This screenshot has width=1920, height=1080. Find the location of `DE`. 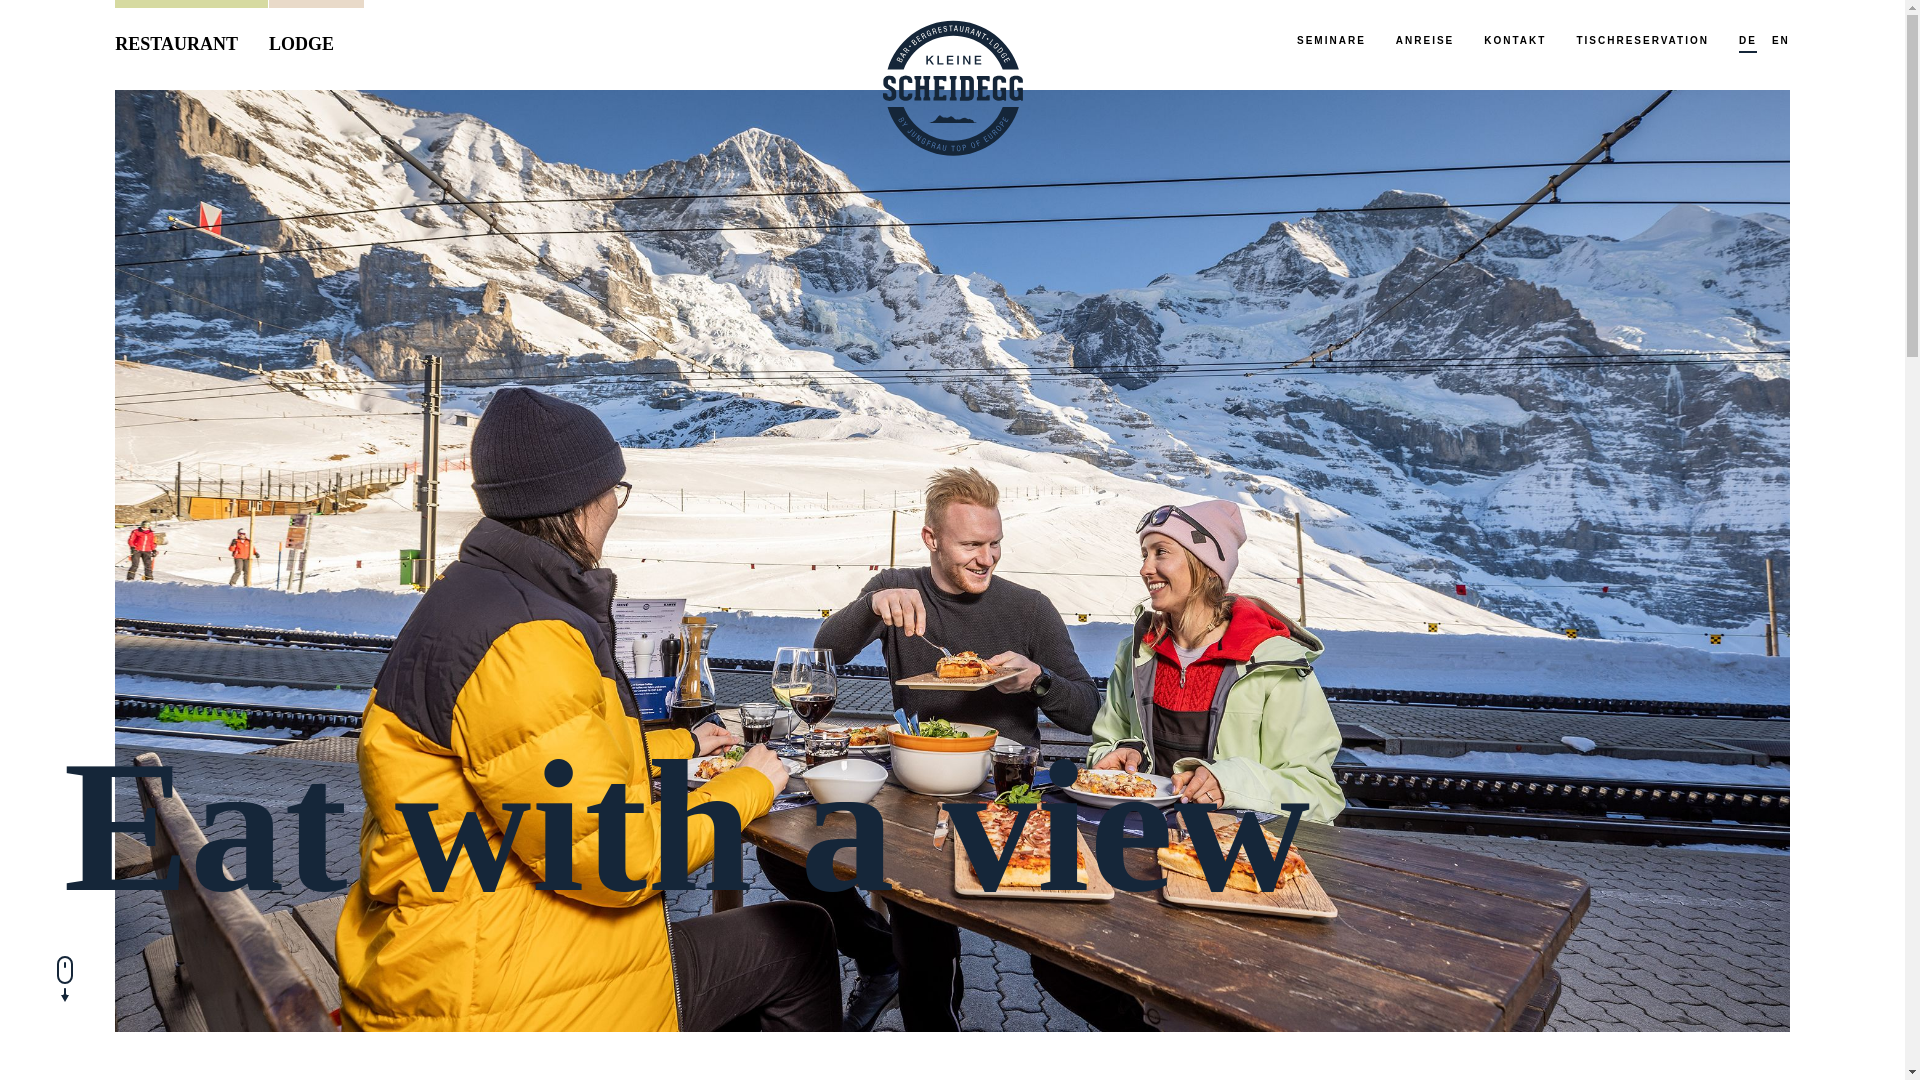

DE is located at coordinates (1748, 42).